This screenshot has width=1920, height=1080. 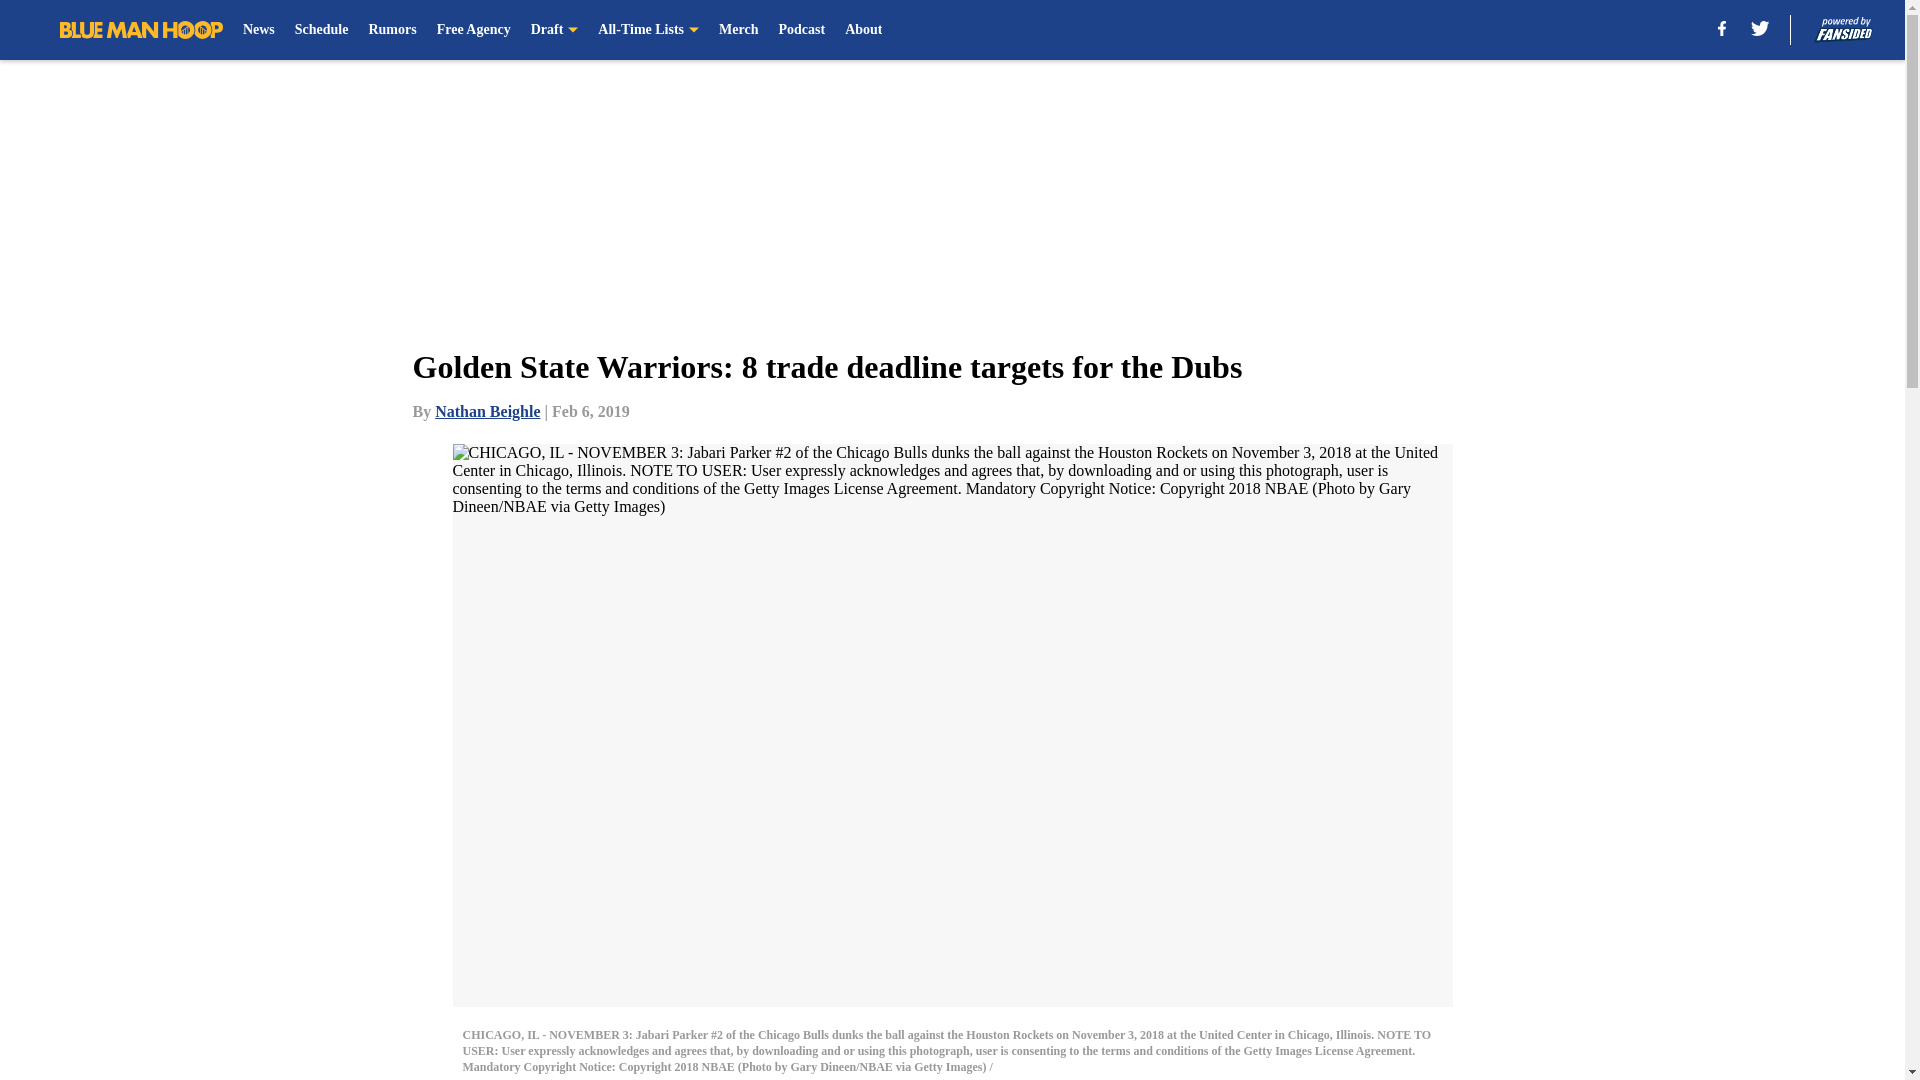 I want to click on Merch, so click(x=738, y=30).